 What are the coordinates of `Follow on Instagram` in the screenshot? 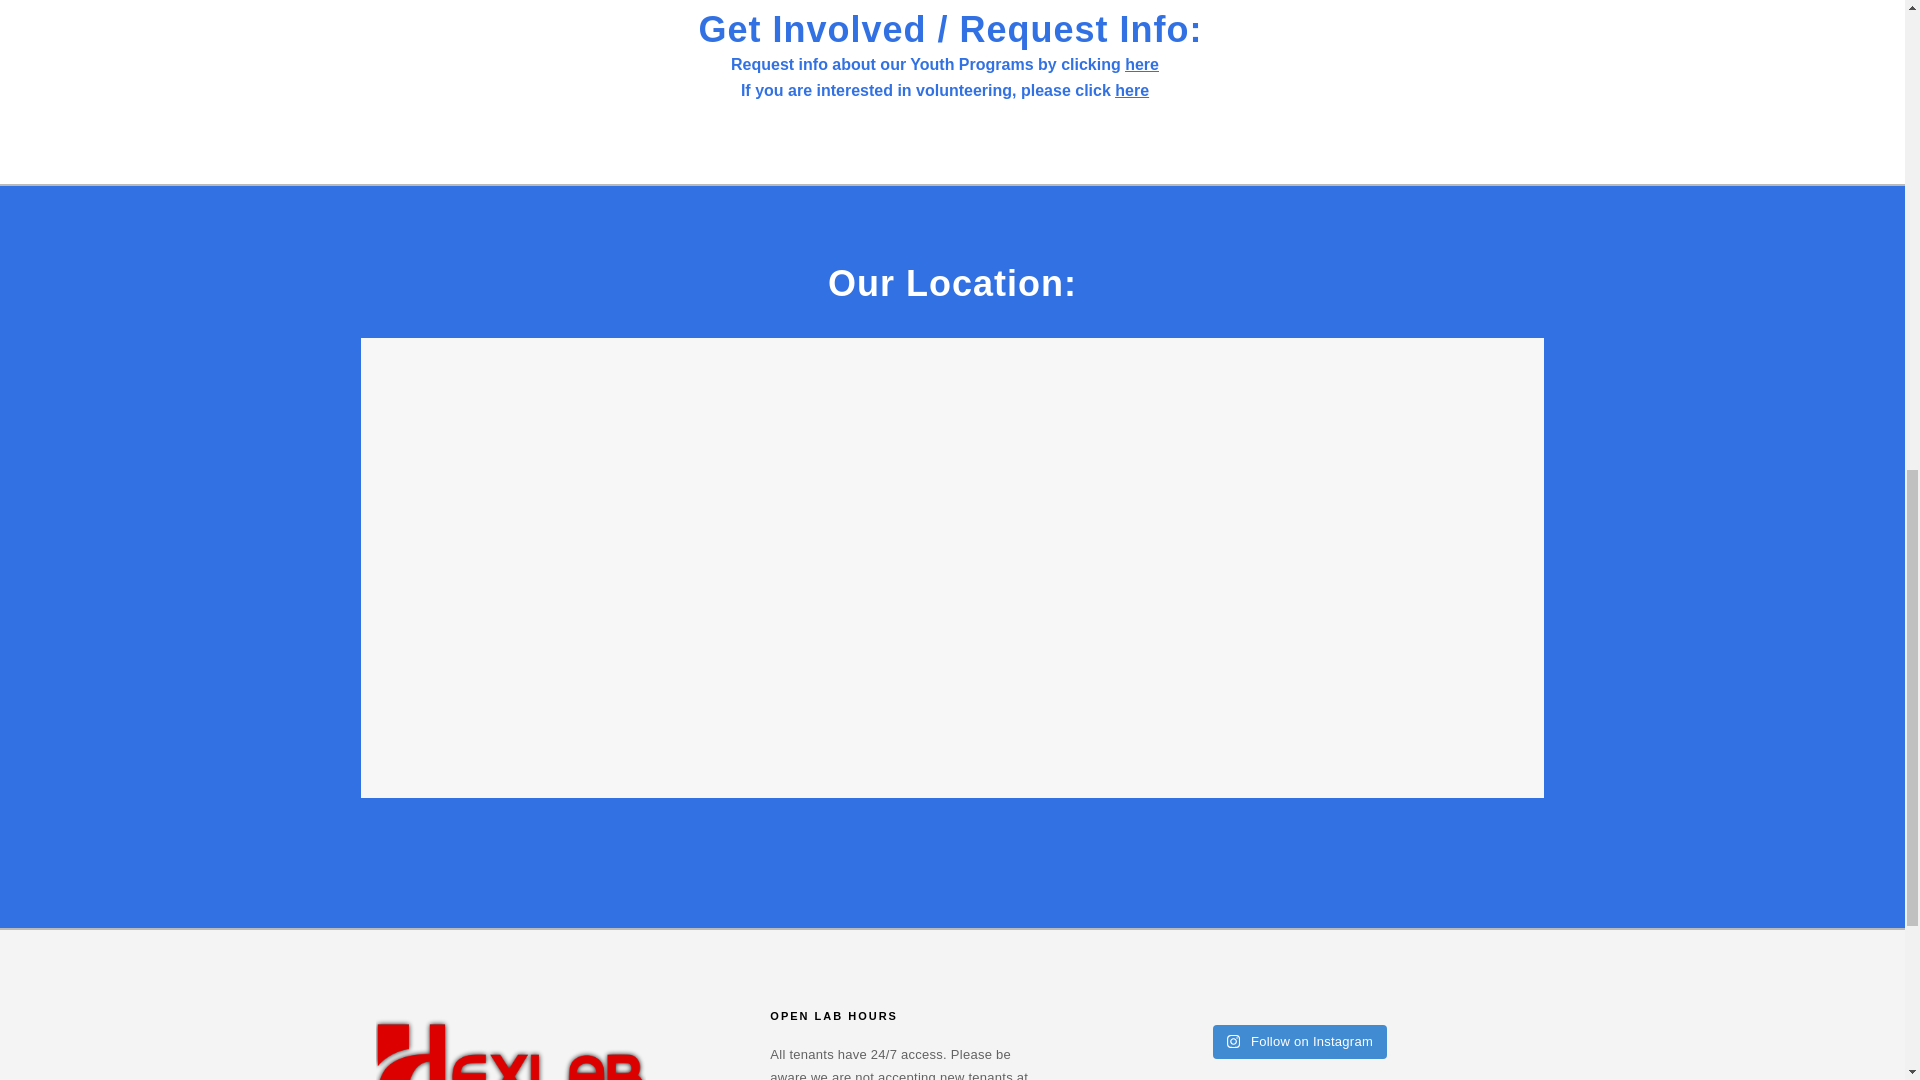 It's located at (1300, 1042).